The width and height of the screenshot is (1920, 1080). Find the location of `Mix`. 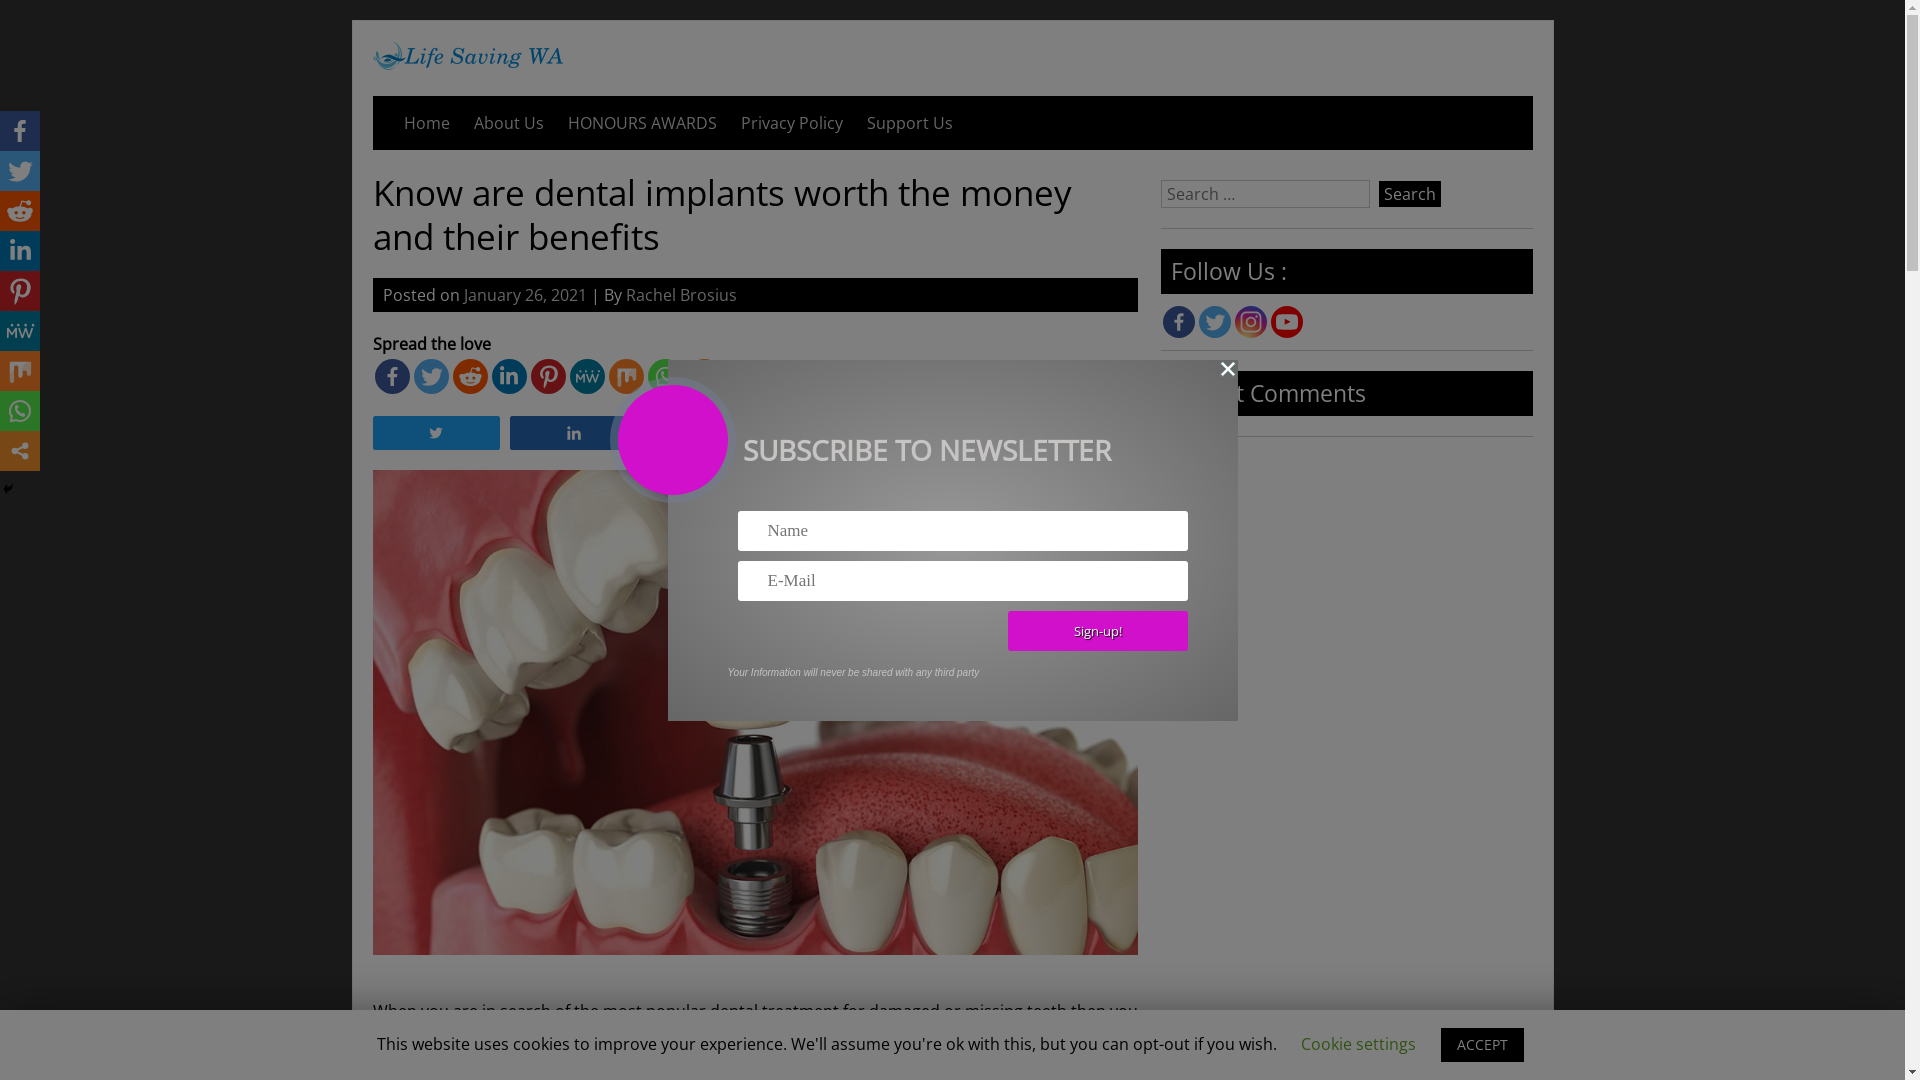

Mix is located at coordinates (20, 371).